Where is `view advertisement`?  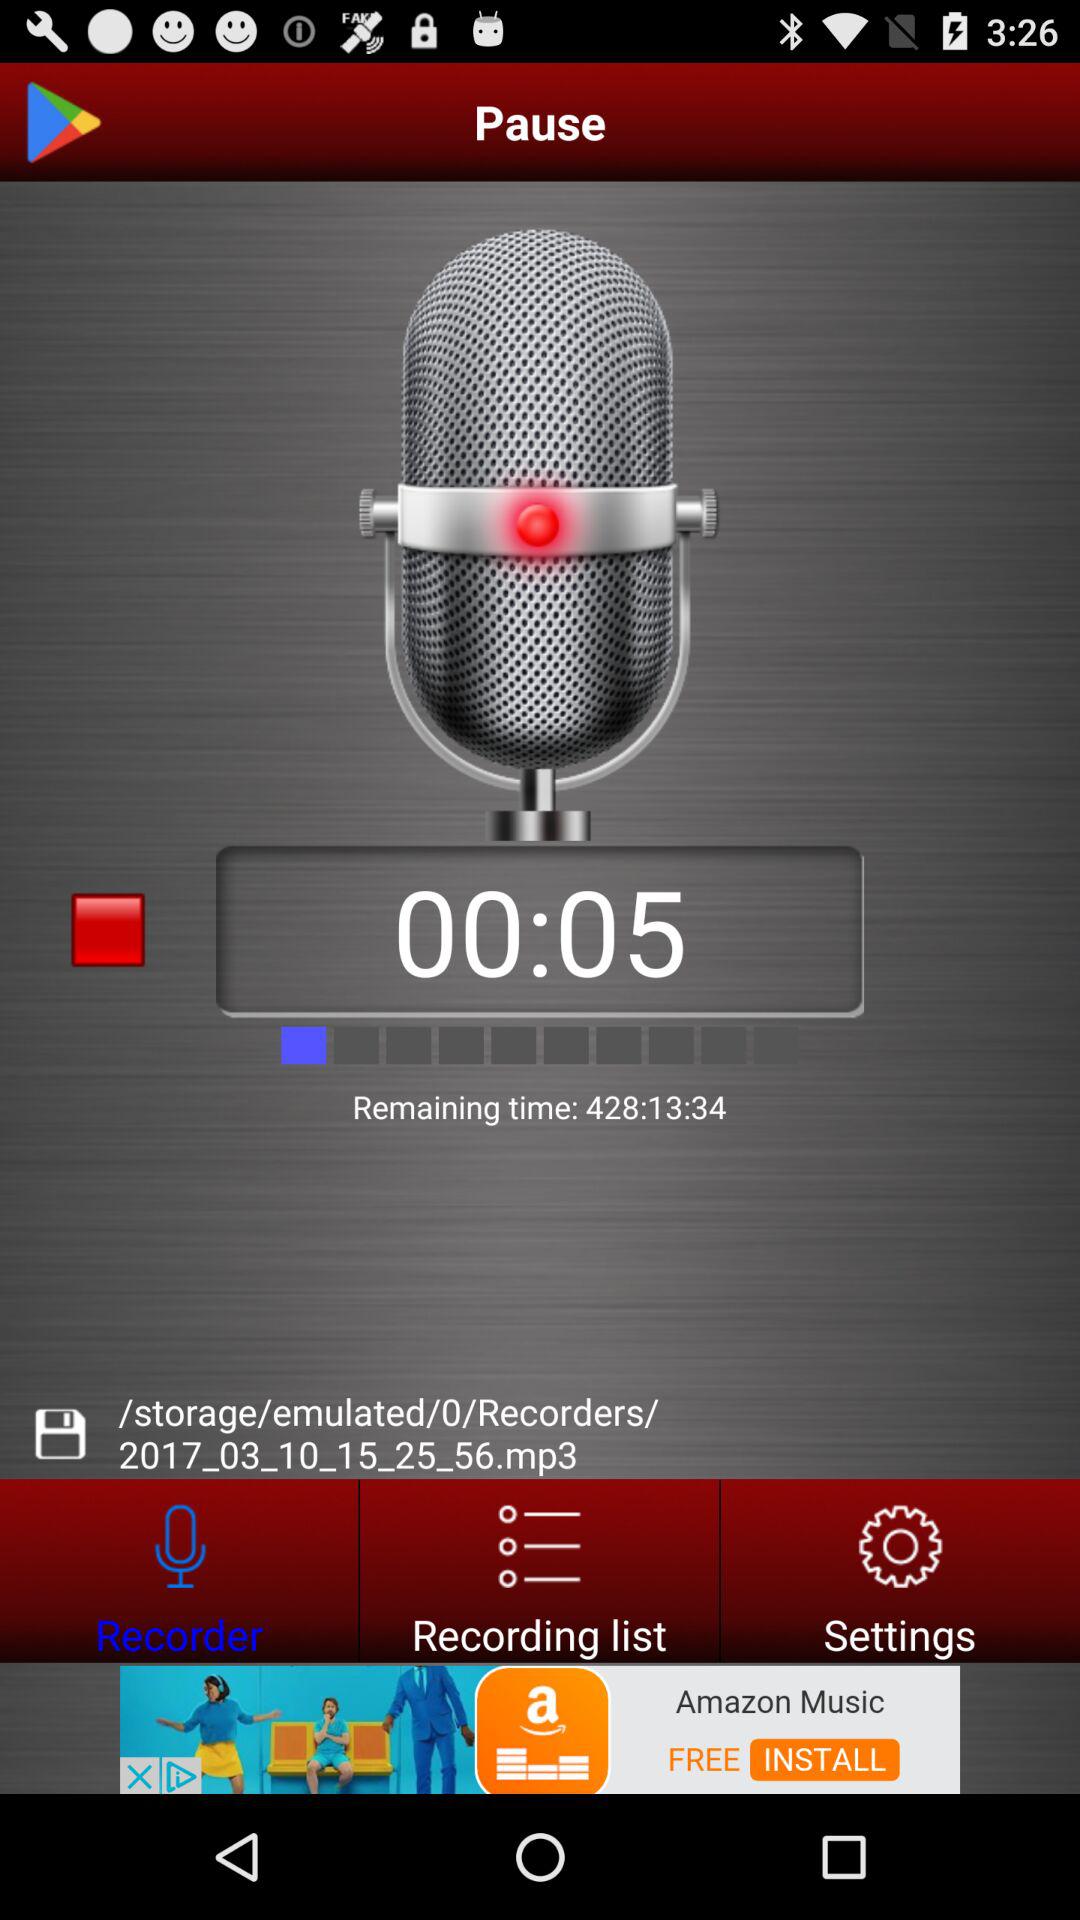
view advertisement is located at coordinates (540, 1728).